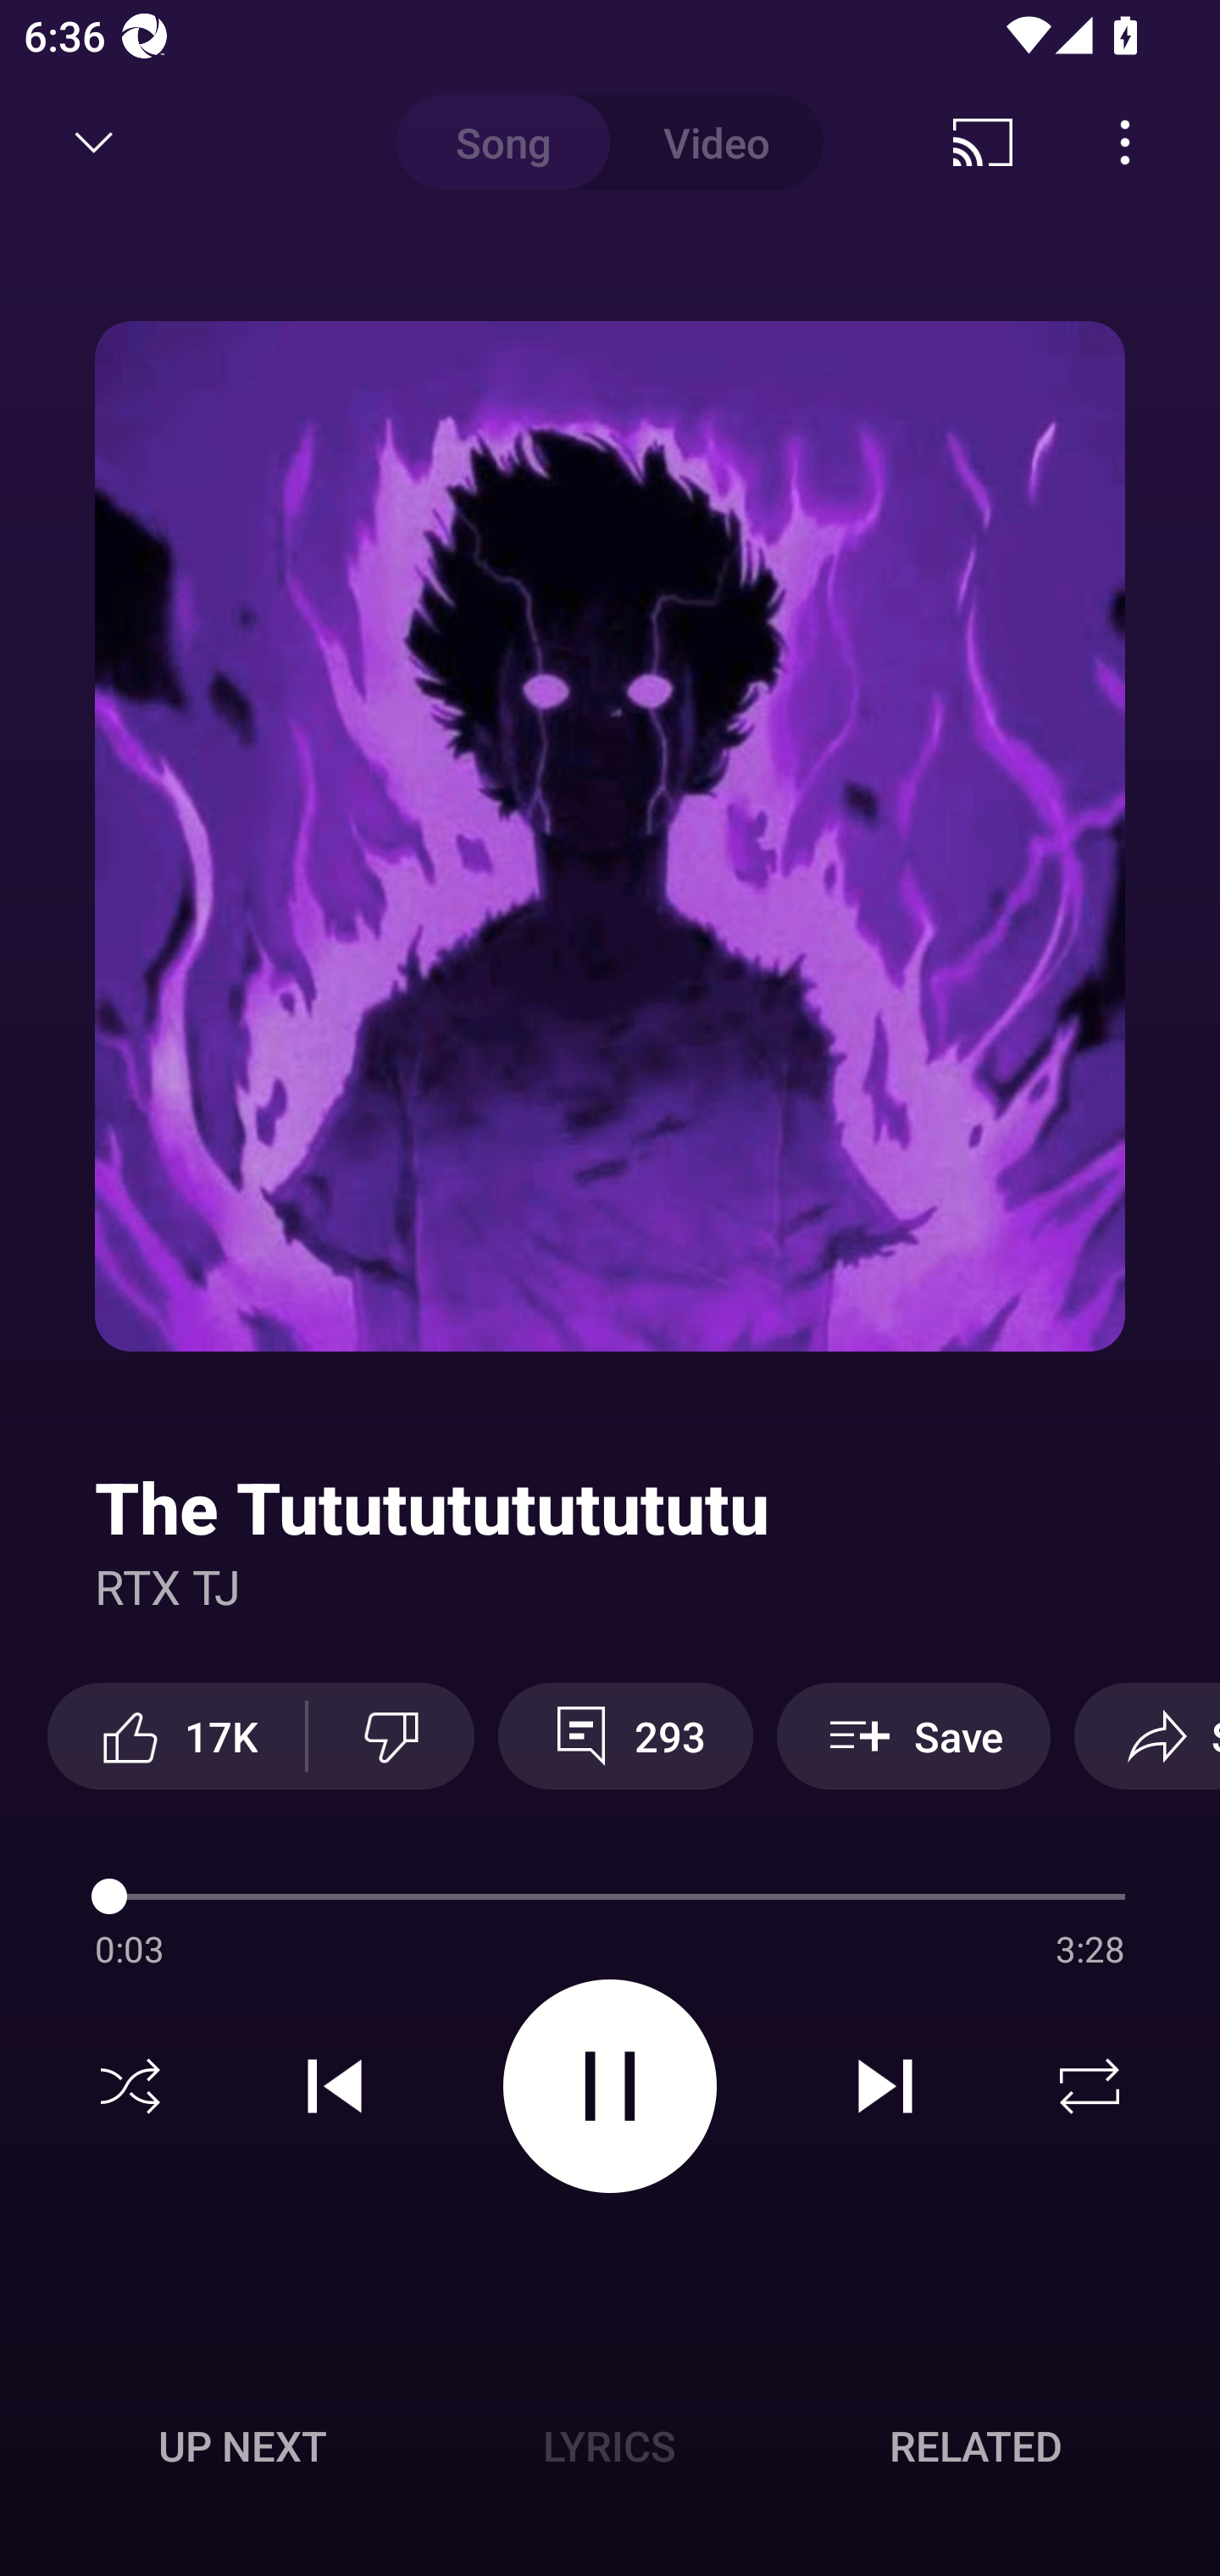 This screenshot has height=2576, width=1220. What do you see at coordinates (335, 2086) in the screenshot?
I see `Previous track` at bounding box center [335, 2086].